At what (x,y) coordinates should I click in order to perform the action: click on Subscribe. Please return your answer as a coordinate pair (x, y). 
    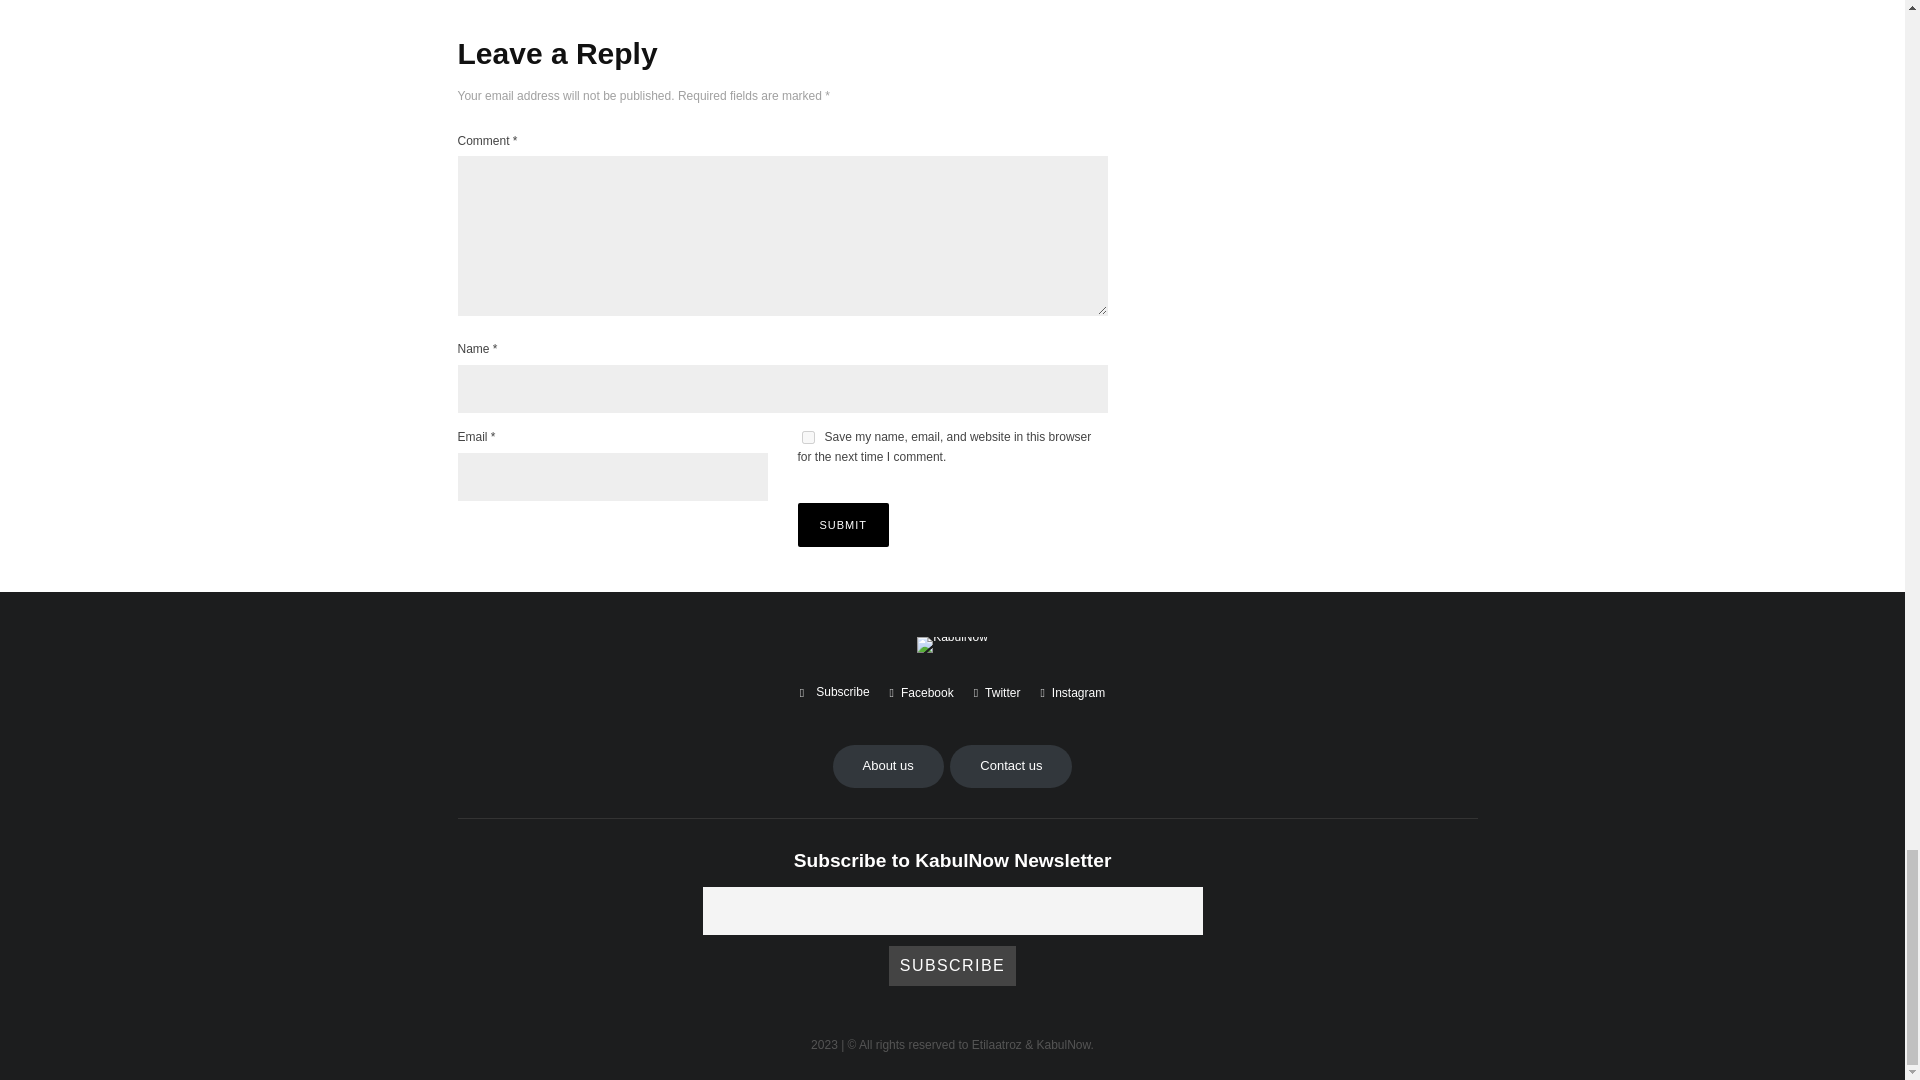
    Looking at the image, I should click on (952, 966).